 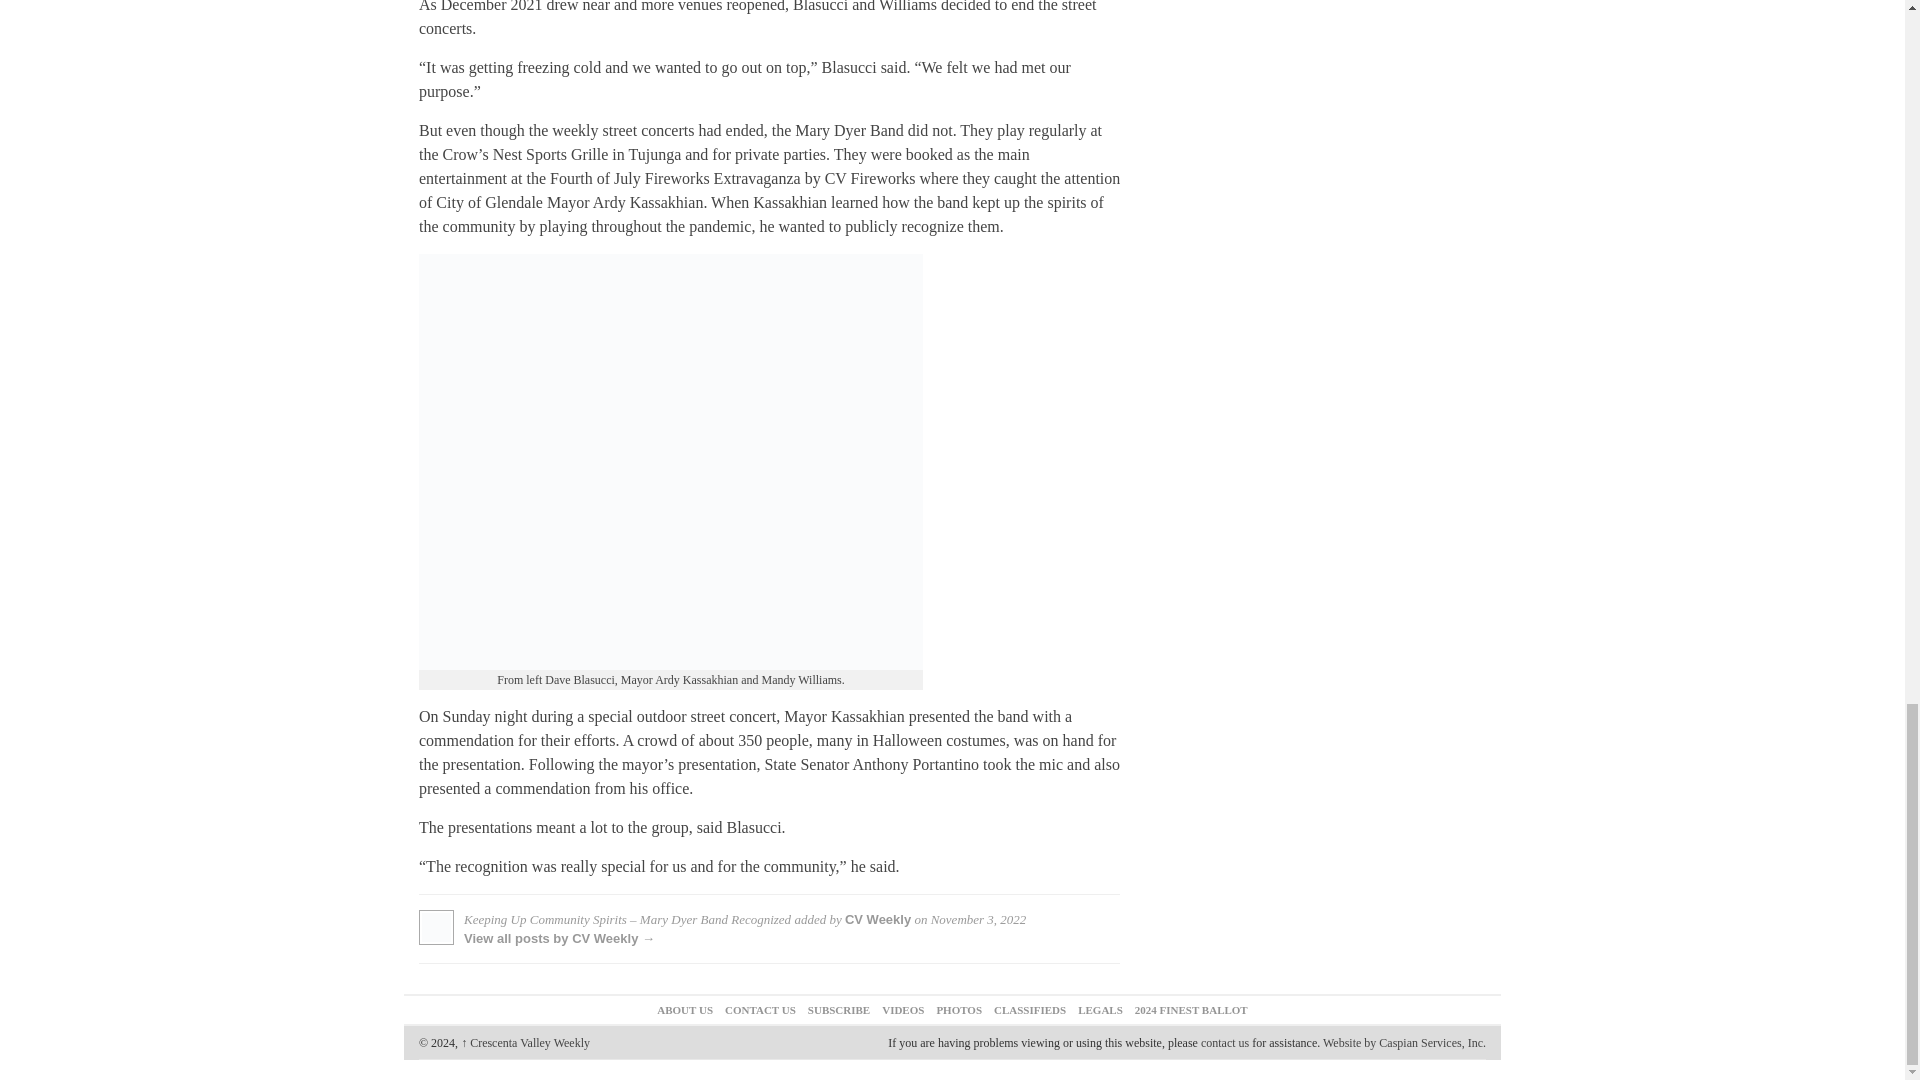 I want to click on Crescenta Valley Weekly, so click(x=524, y=1042).